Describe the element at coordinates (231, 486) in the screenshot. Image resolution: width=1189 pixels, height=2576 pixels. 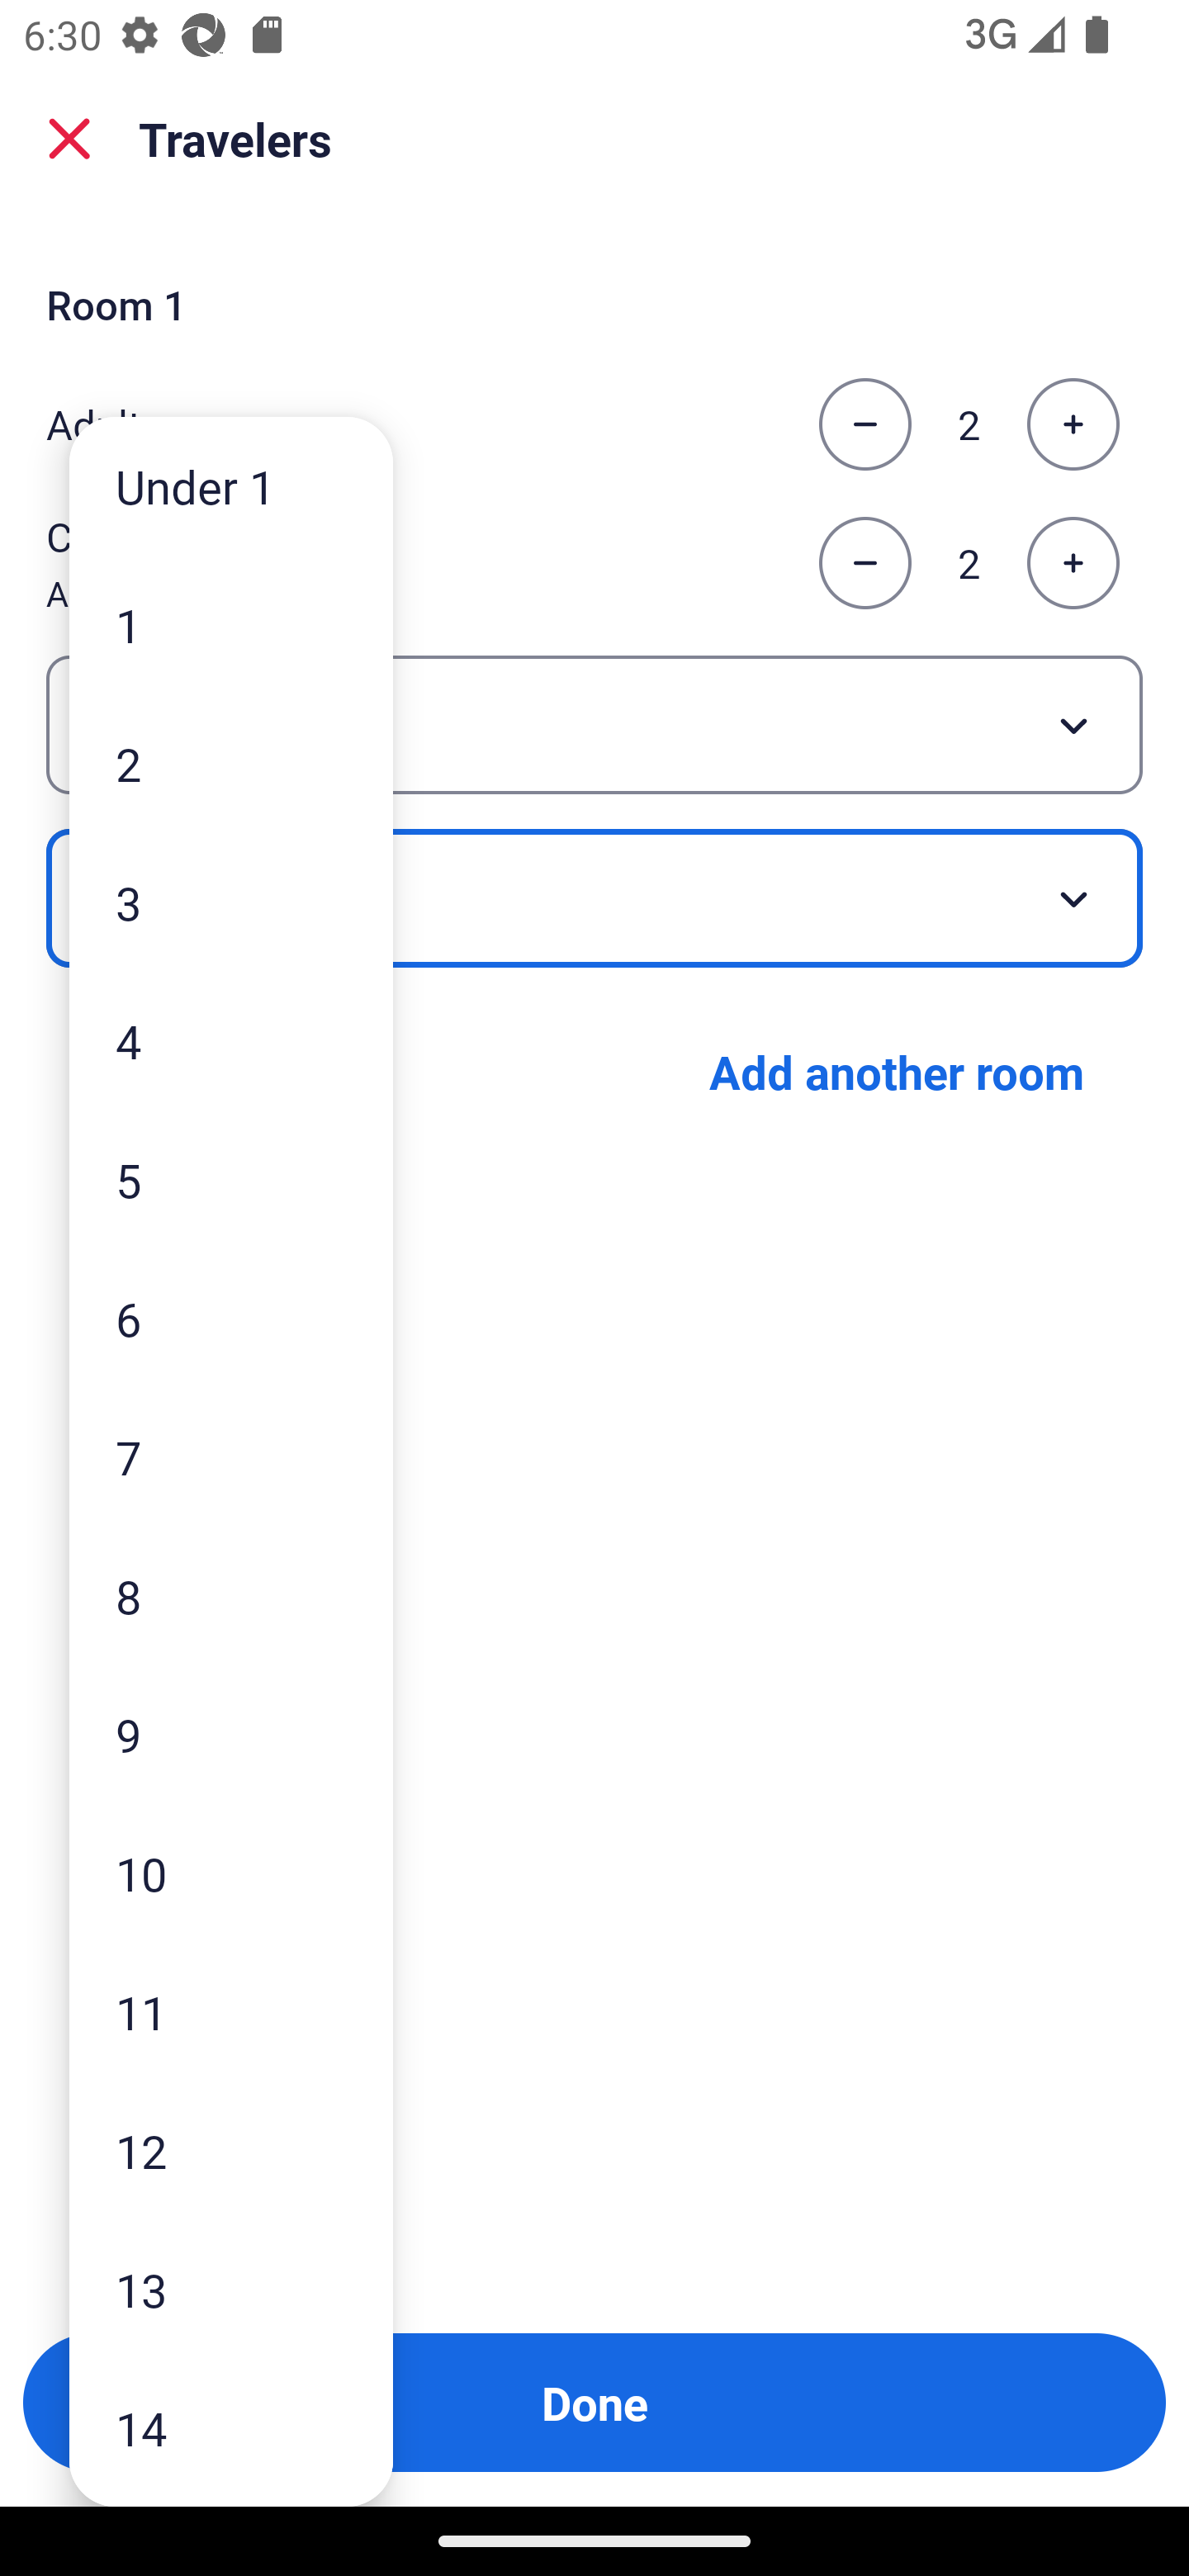
I see `Under 1` at that location.